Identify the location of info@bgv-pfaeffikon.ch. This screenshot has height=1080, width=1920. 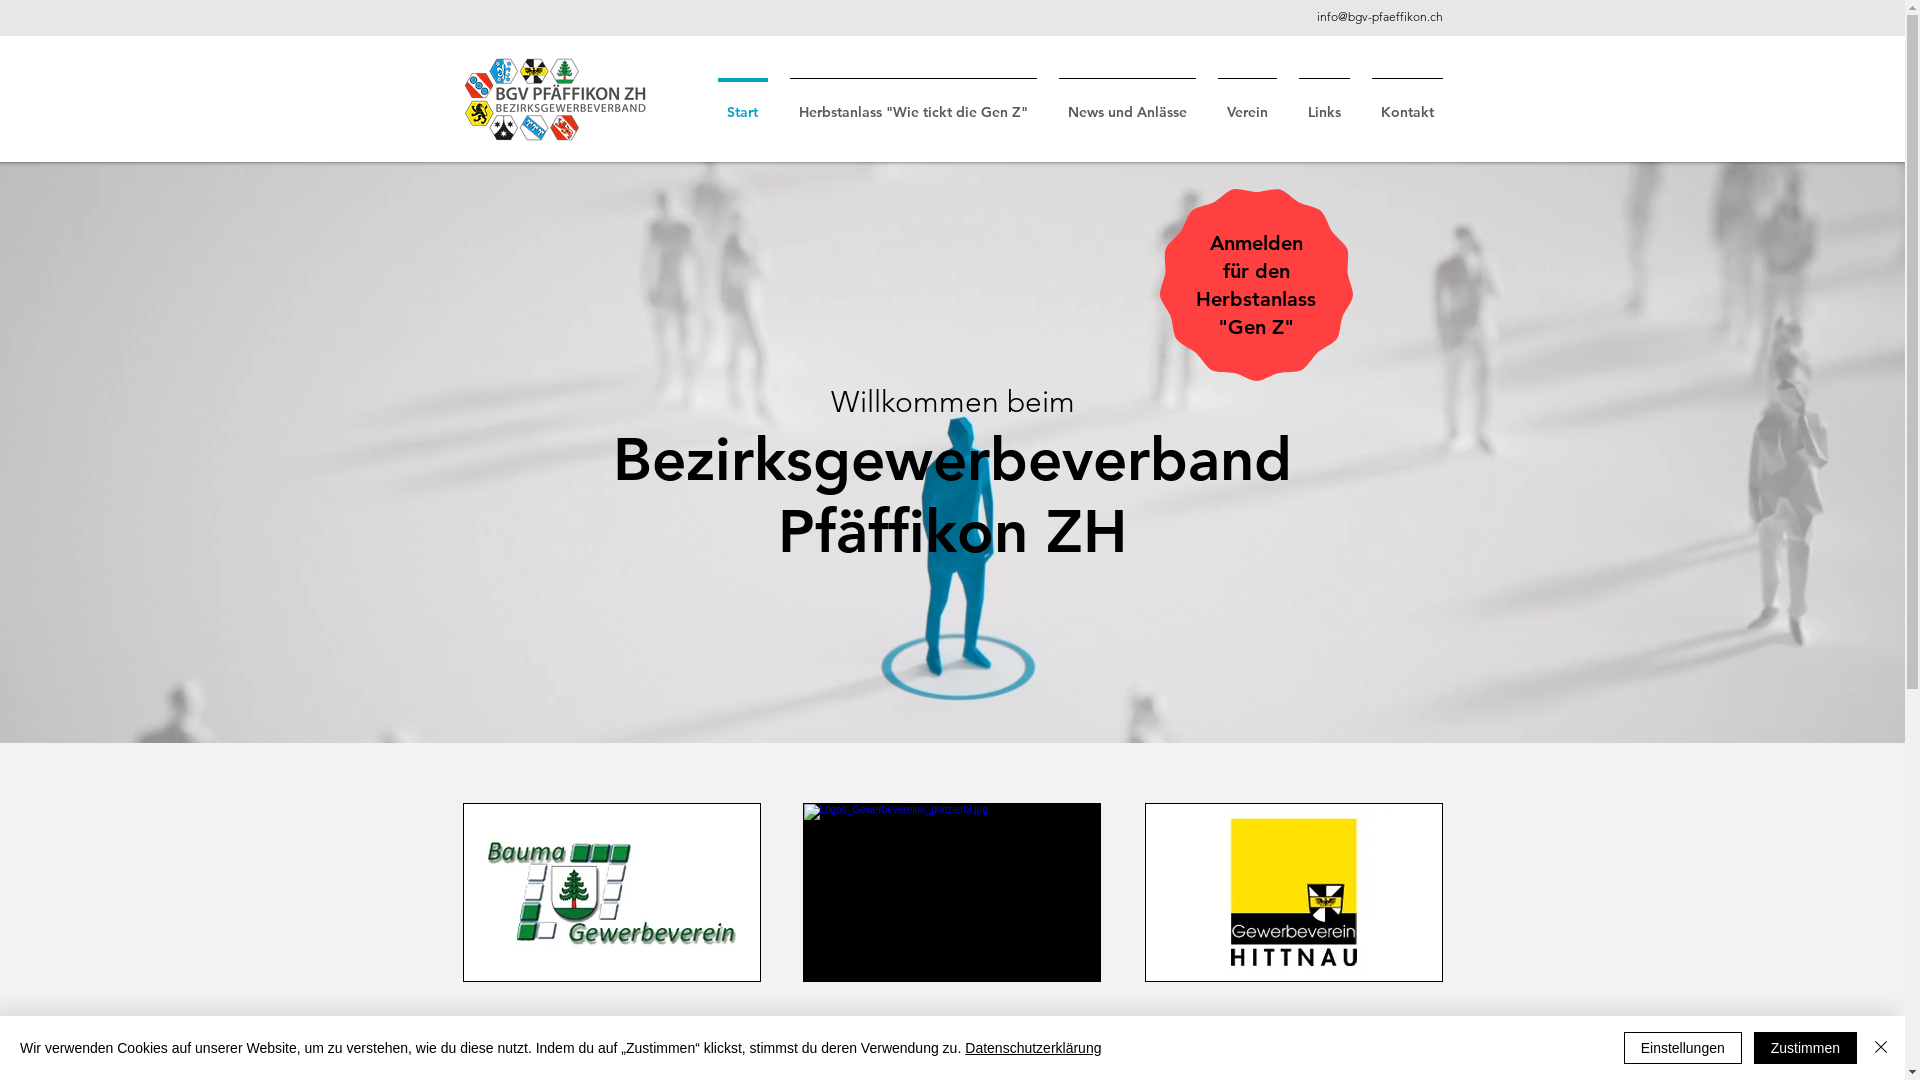
(1379, 16).